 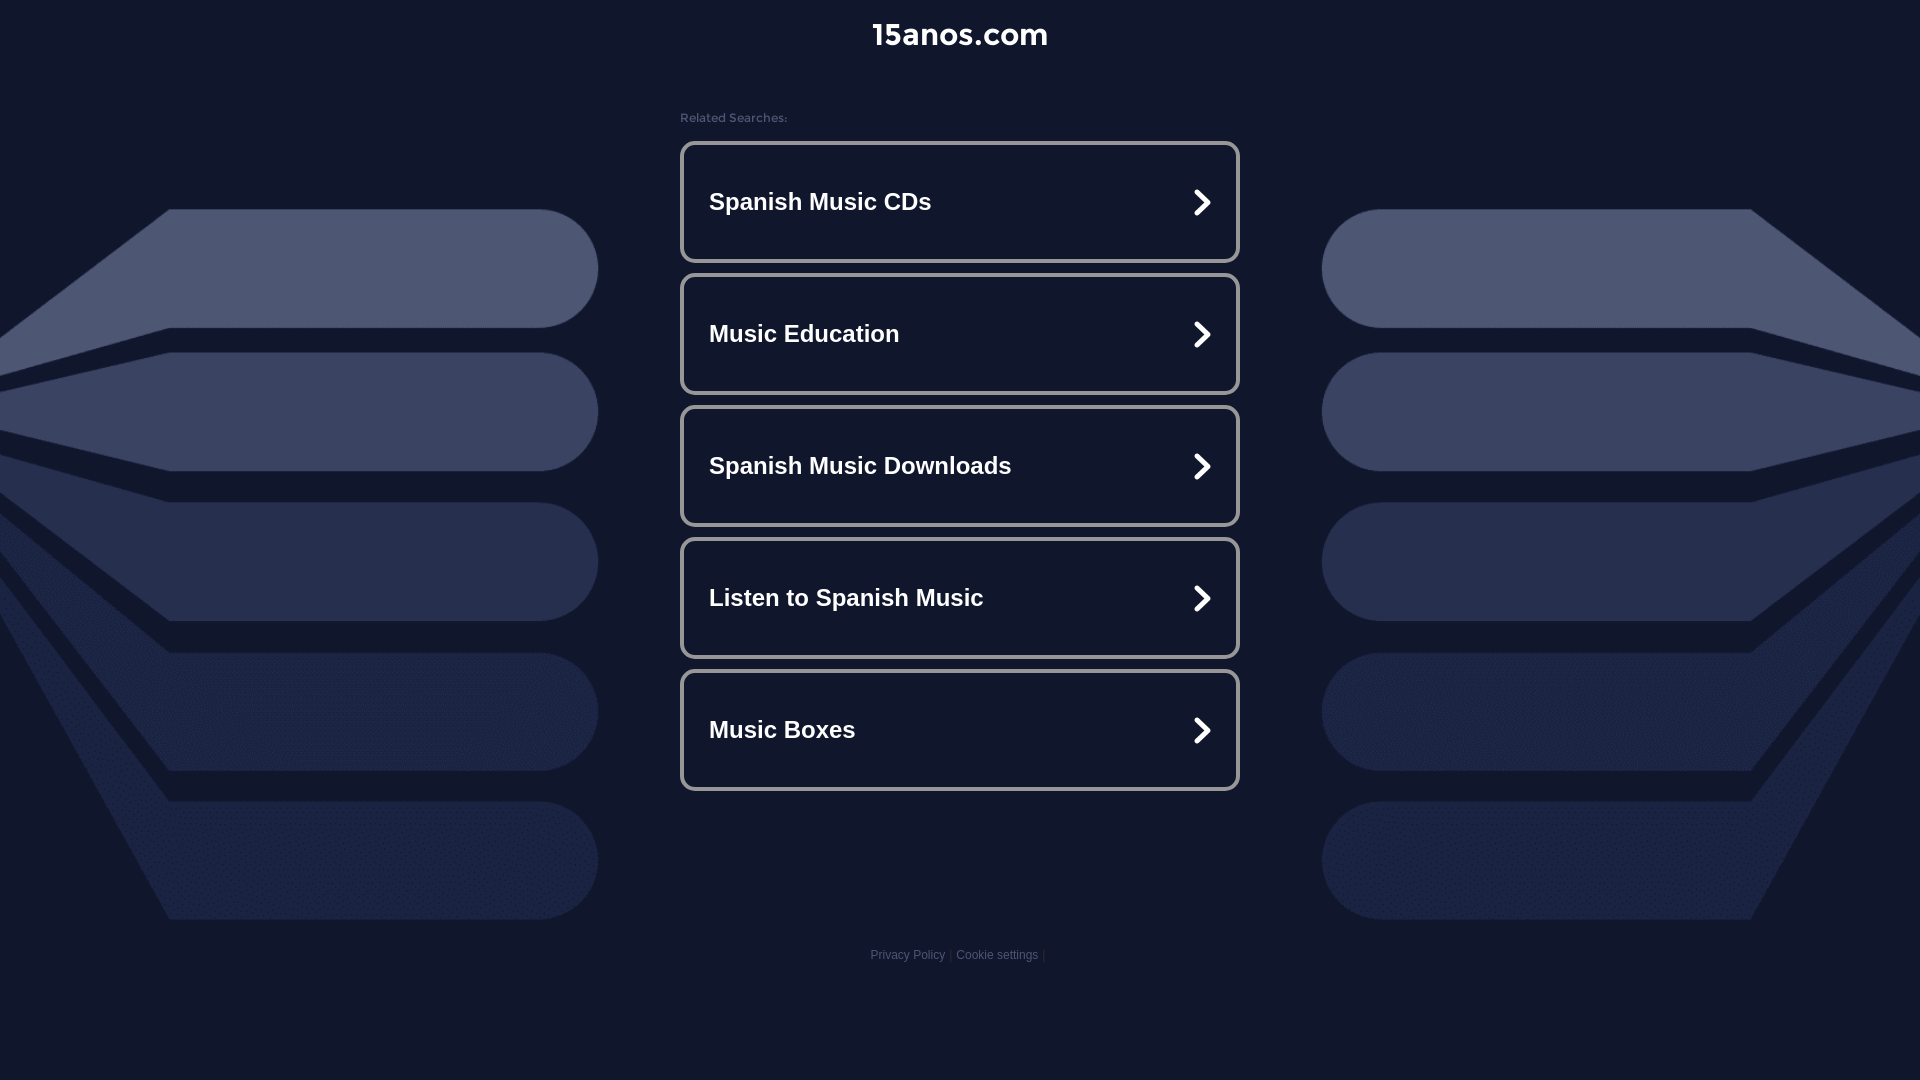 I want to click on Spanish Music CDs, so click(x=960, y=202).